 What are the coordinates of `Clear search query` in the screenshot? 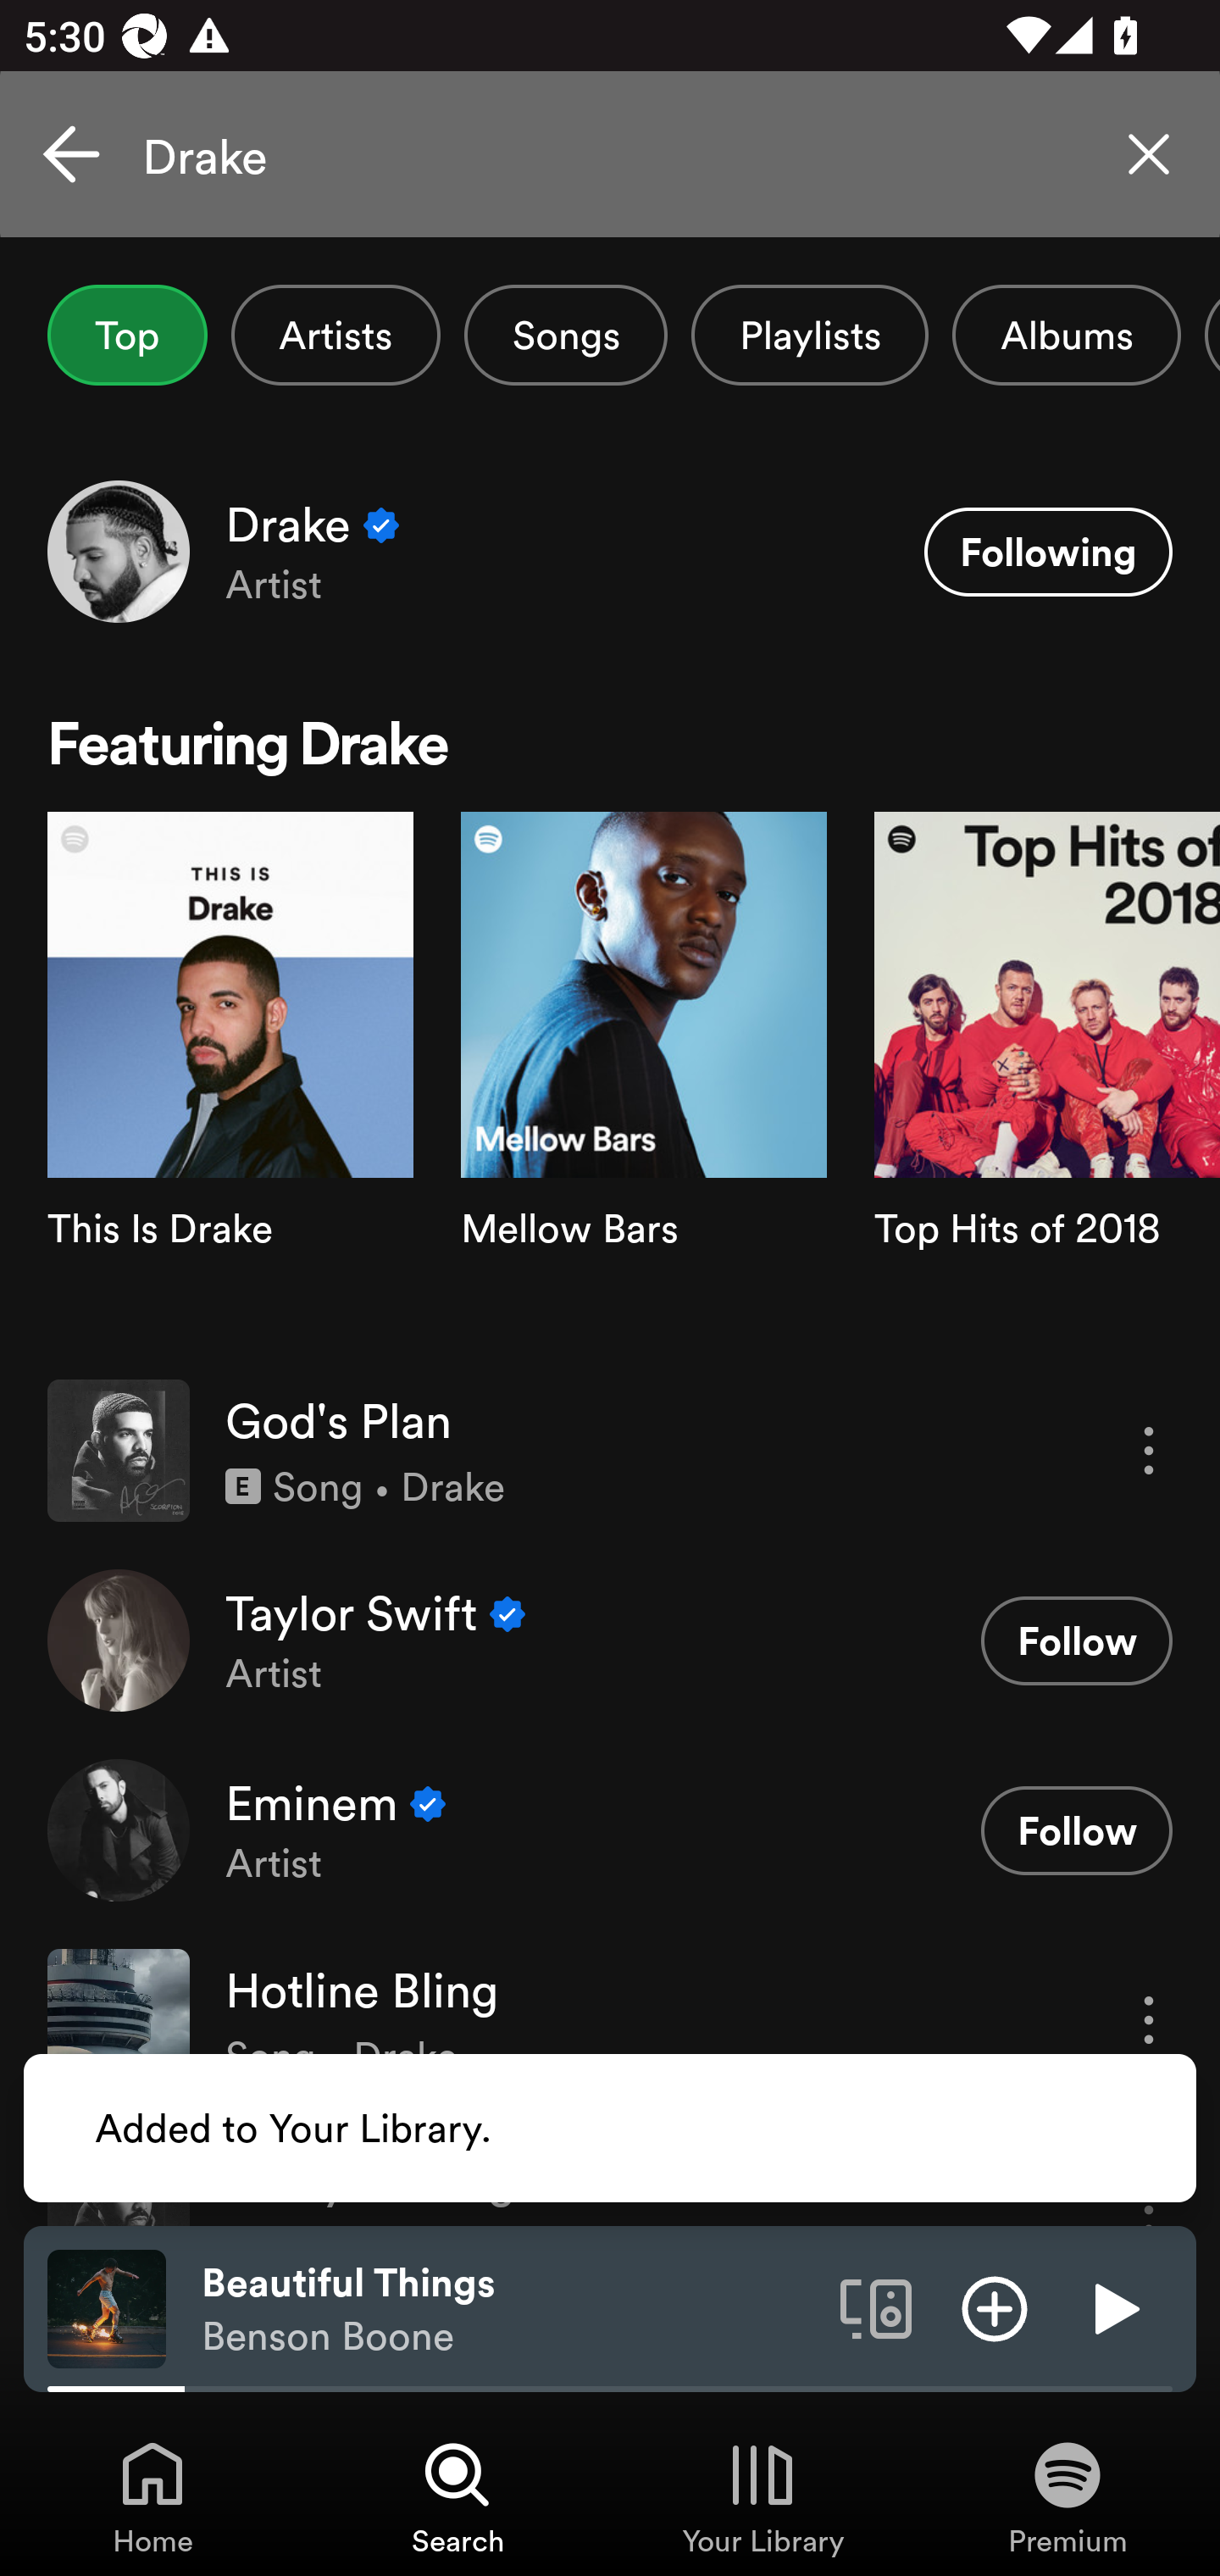 It's located at (1149, 154).